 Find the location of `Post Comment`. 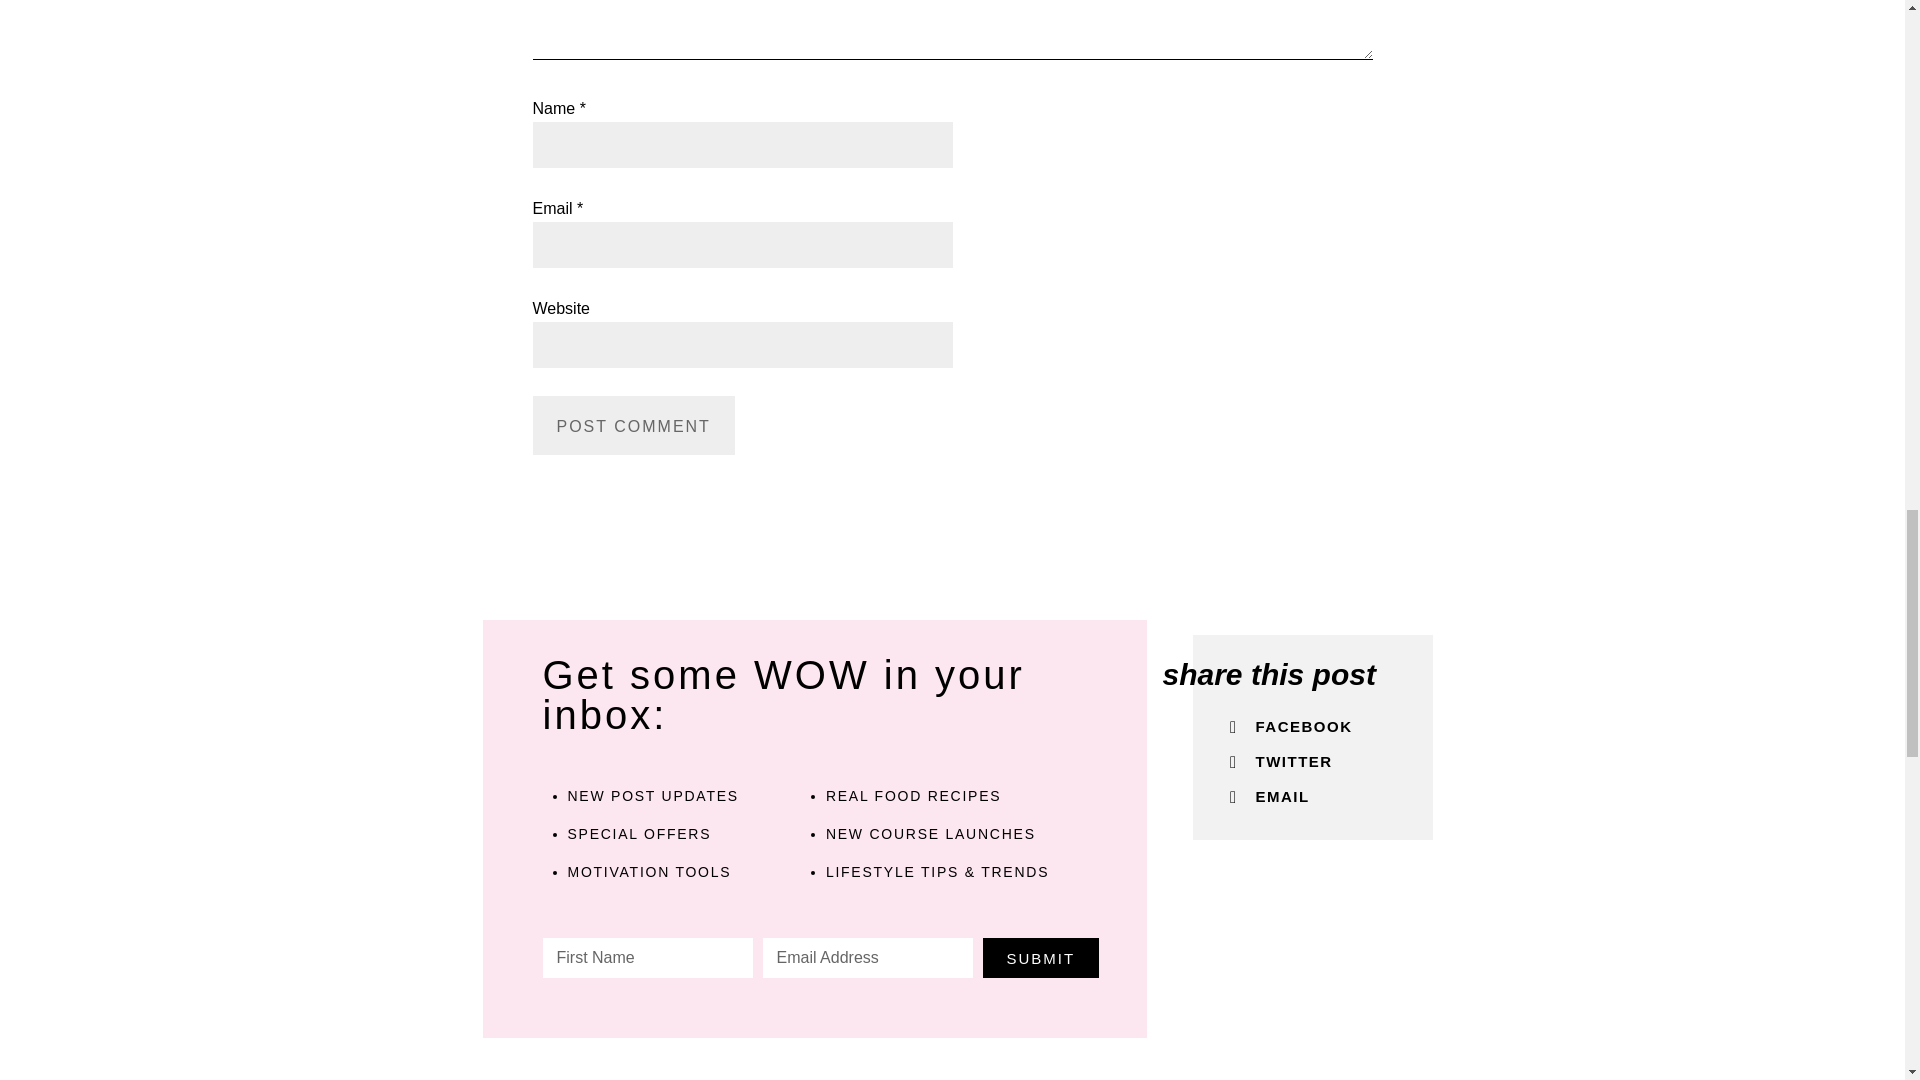

Post Comment is located at coordinates (632, 425).